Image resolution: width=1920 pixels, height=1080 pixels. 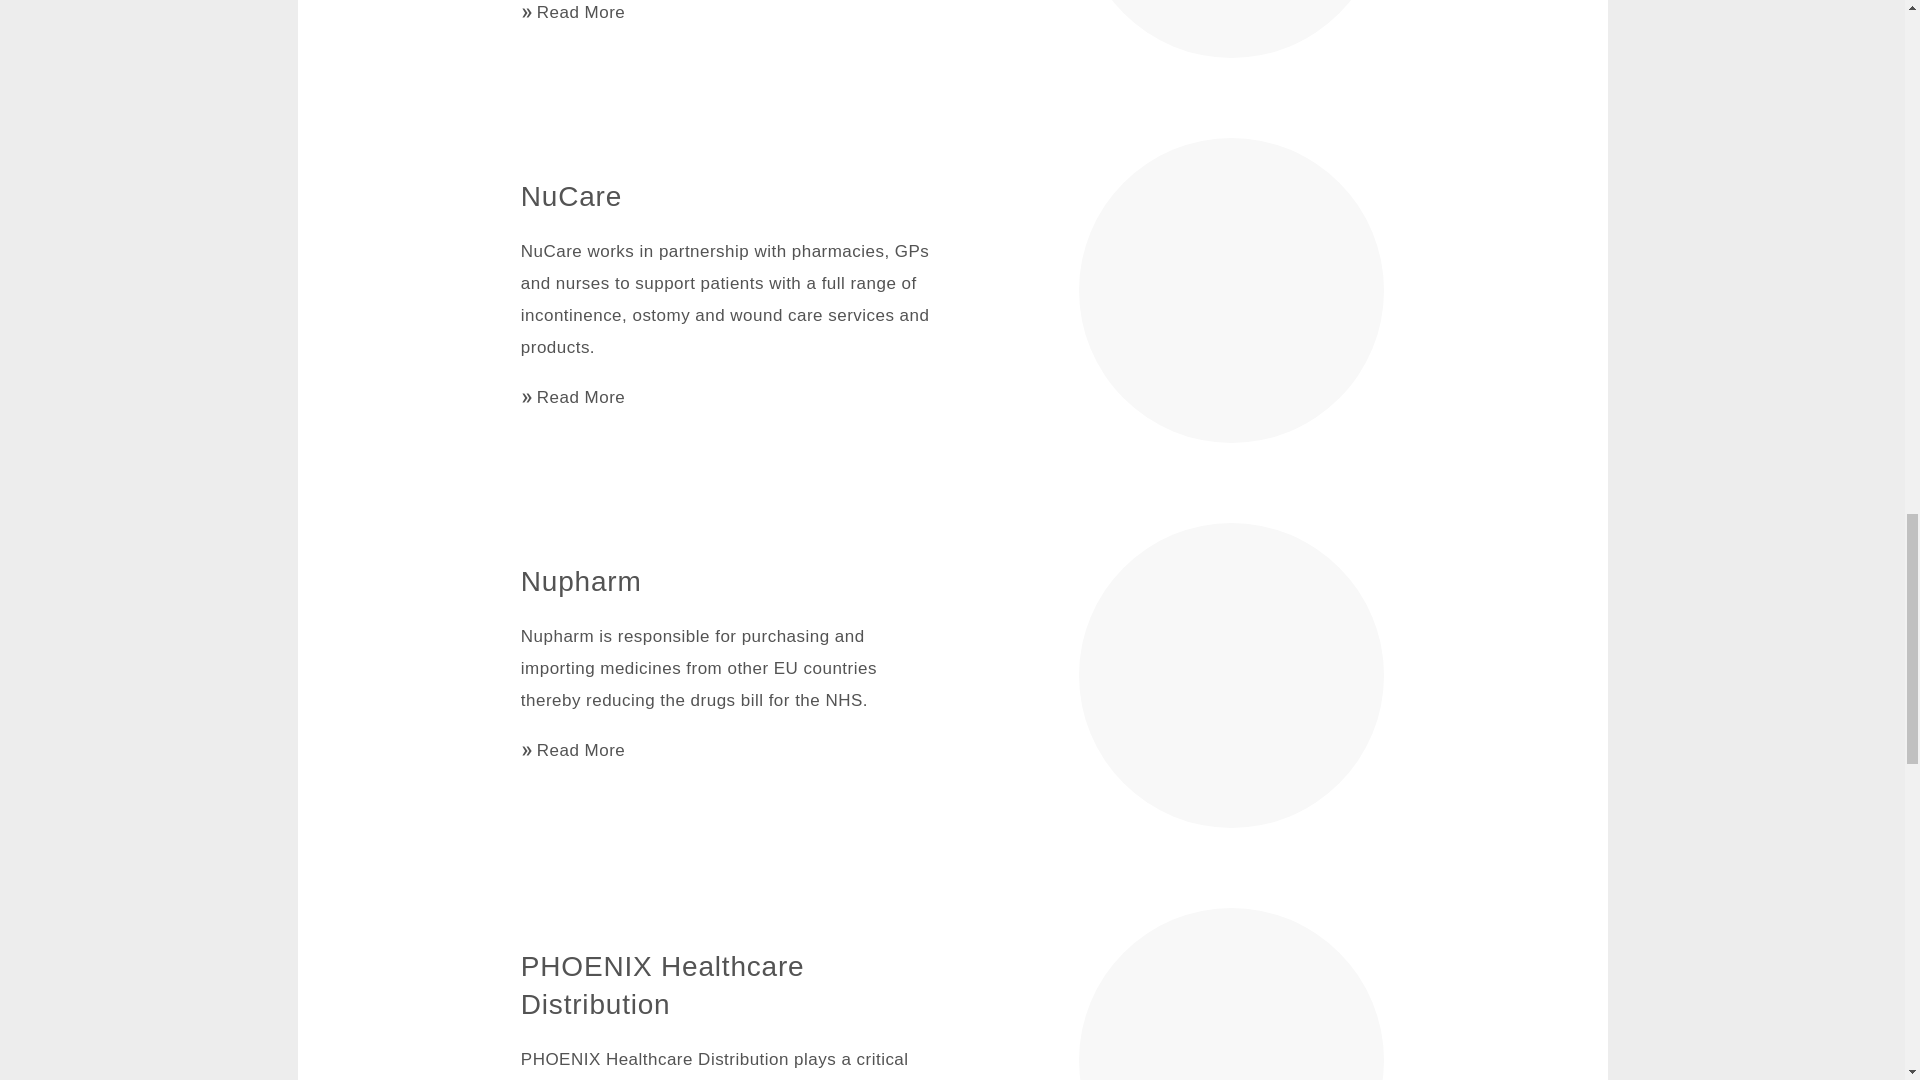 I want to click on Read More, so click(x=572, y=12).